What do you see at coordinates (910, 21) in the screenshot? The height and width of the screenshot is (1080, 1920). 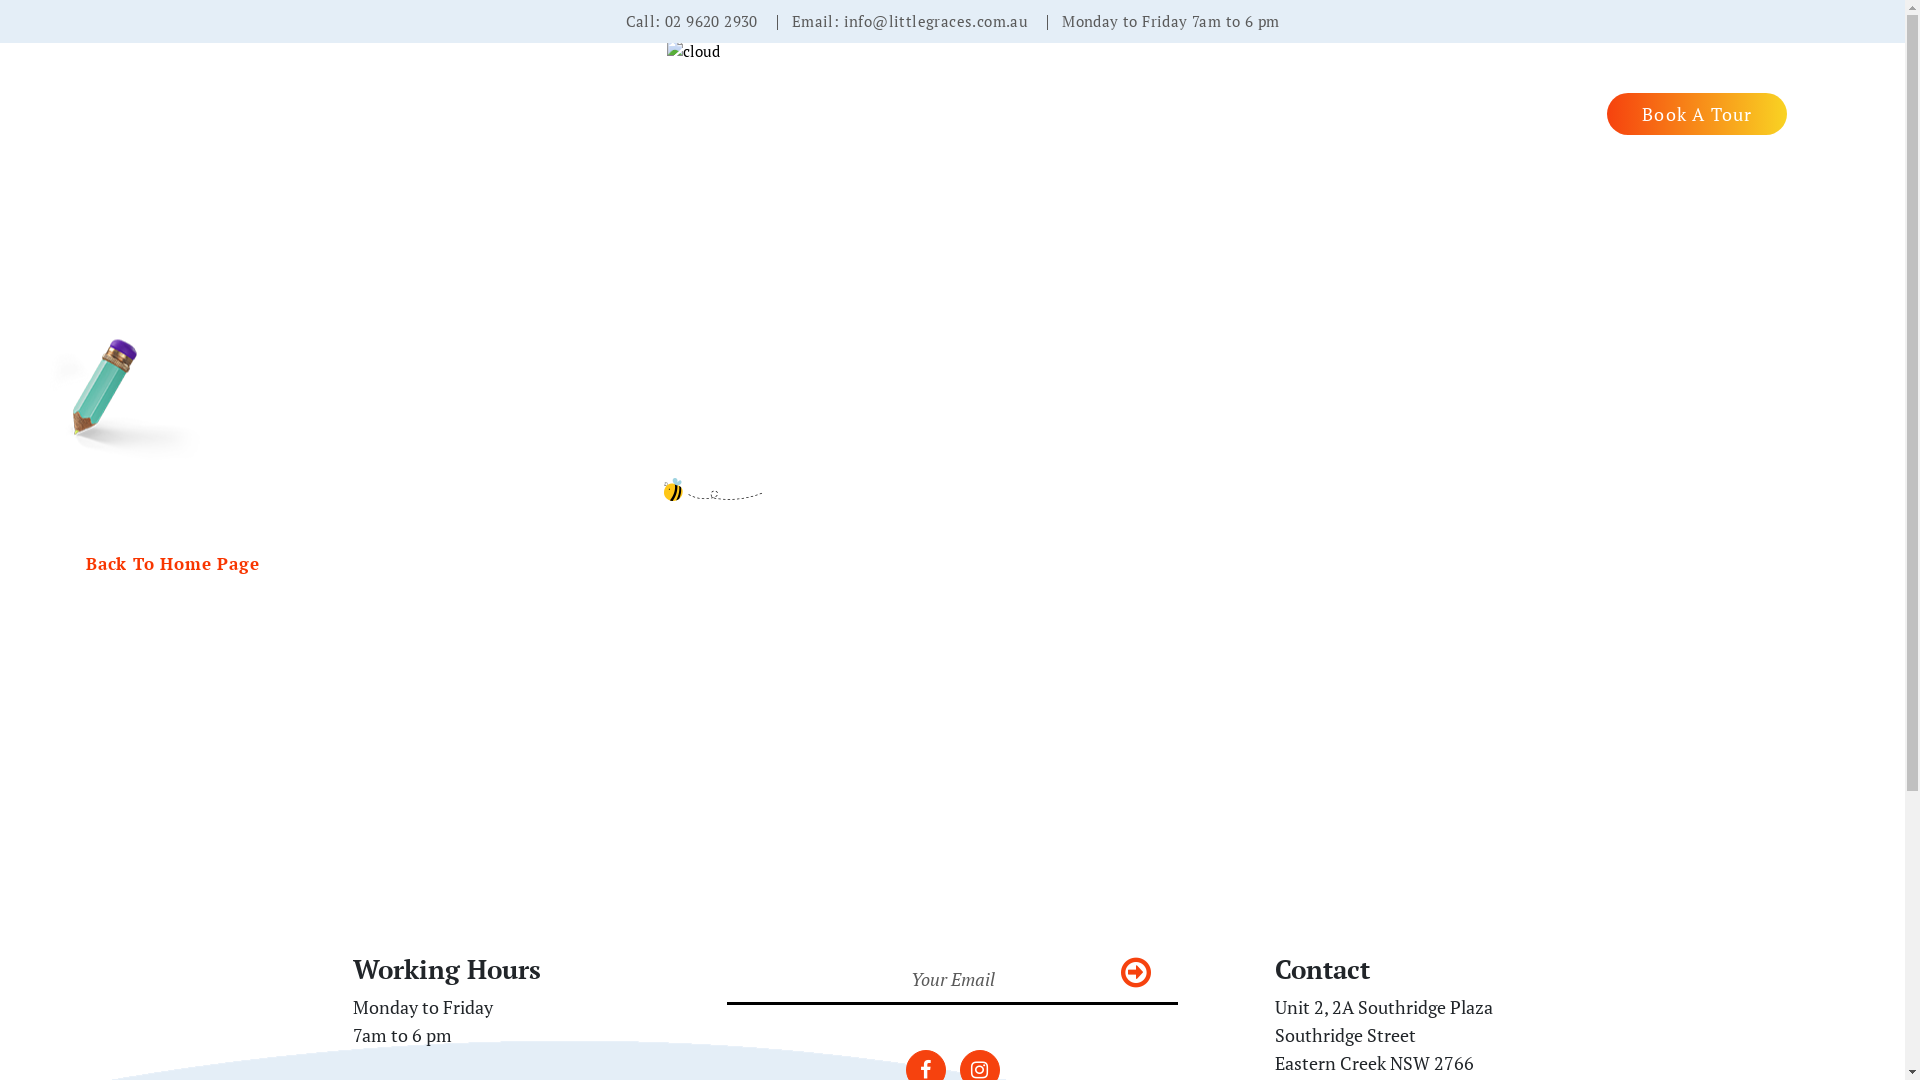 I see `Email: info@littlegraces.com.au` at bounding box center [910, 21].